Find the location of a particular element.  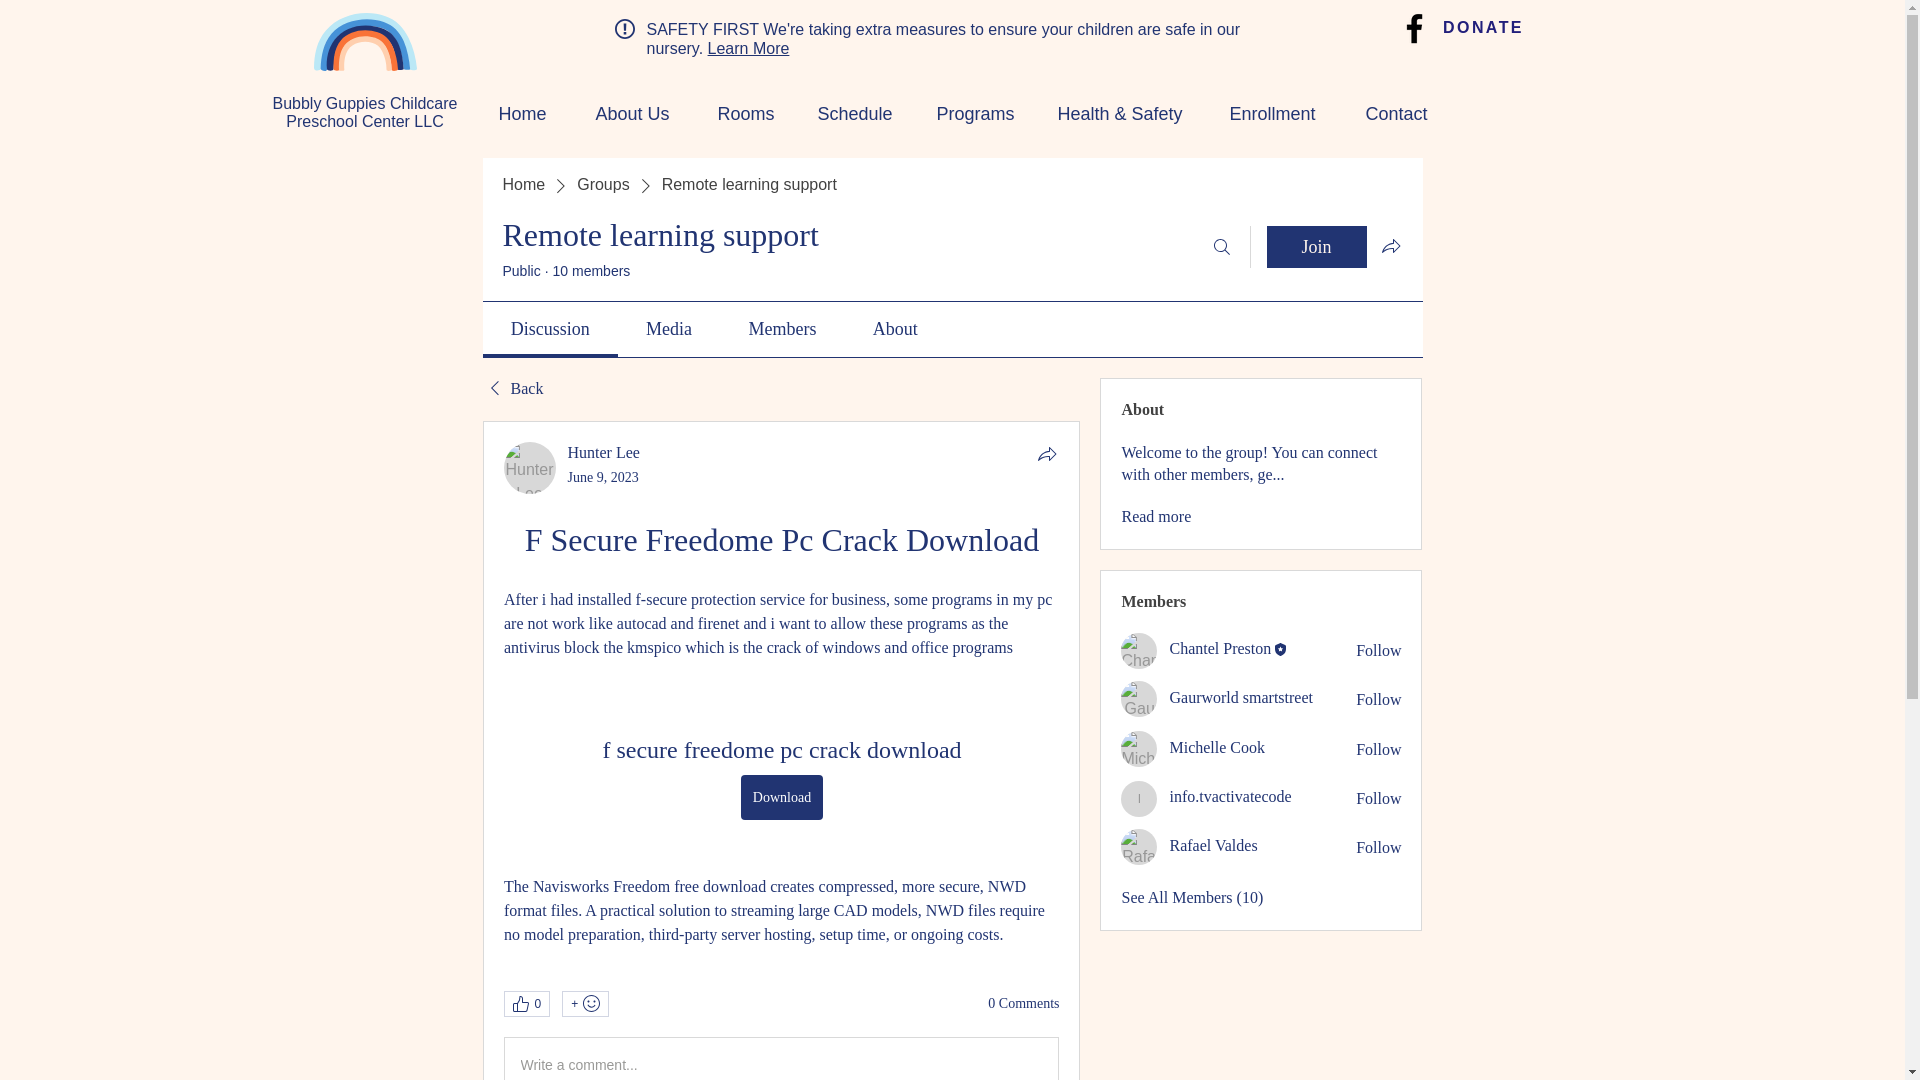

Contact is located at coordinates (1386, 114).